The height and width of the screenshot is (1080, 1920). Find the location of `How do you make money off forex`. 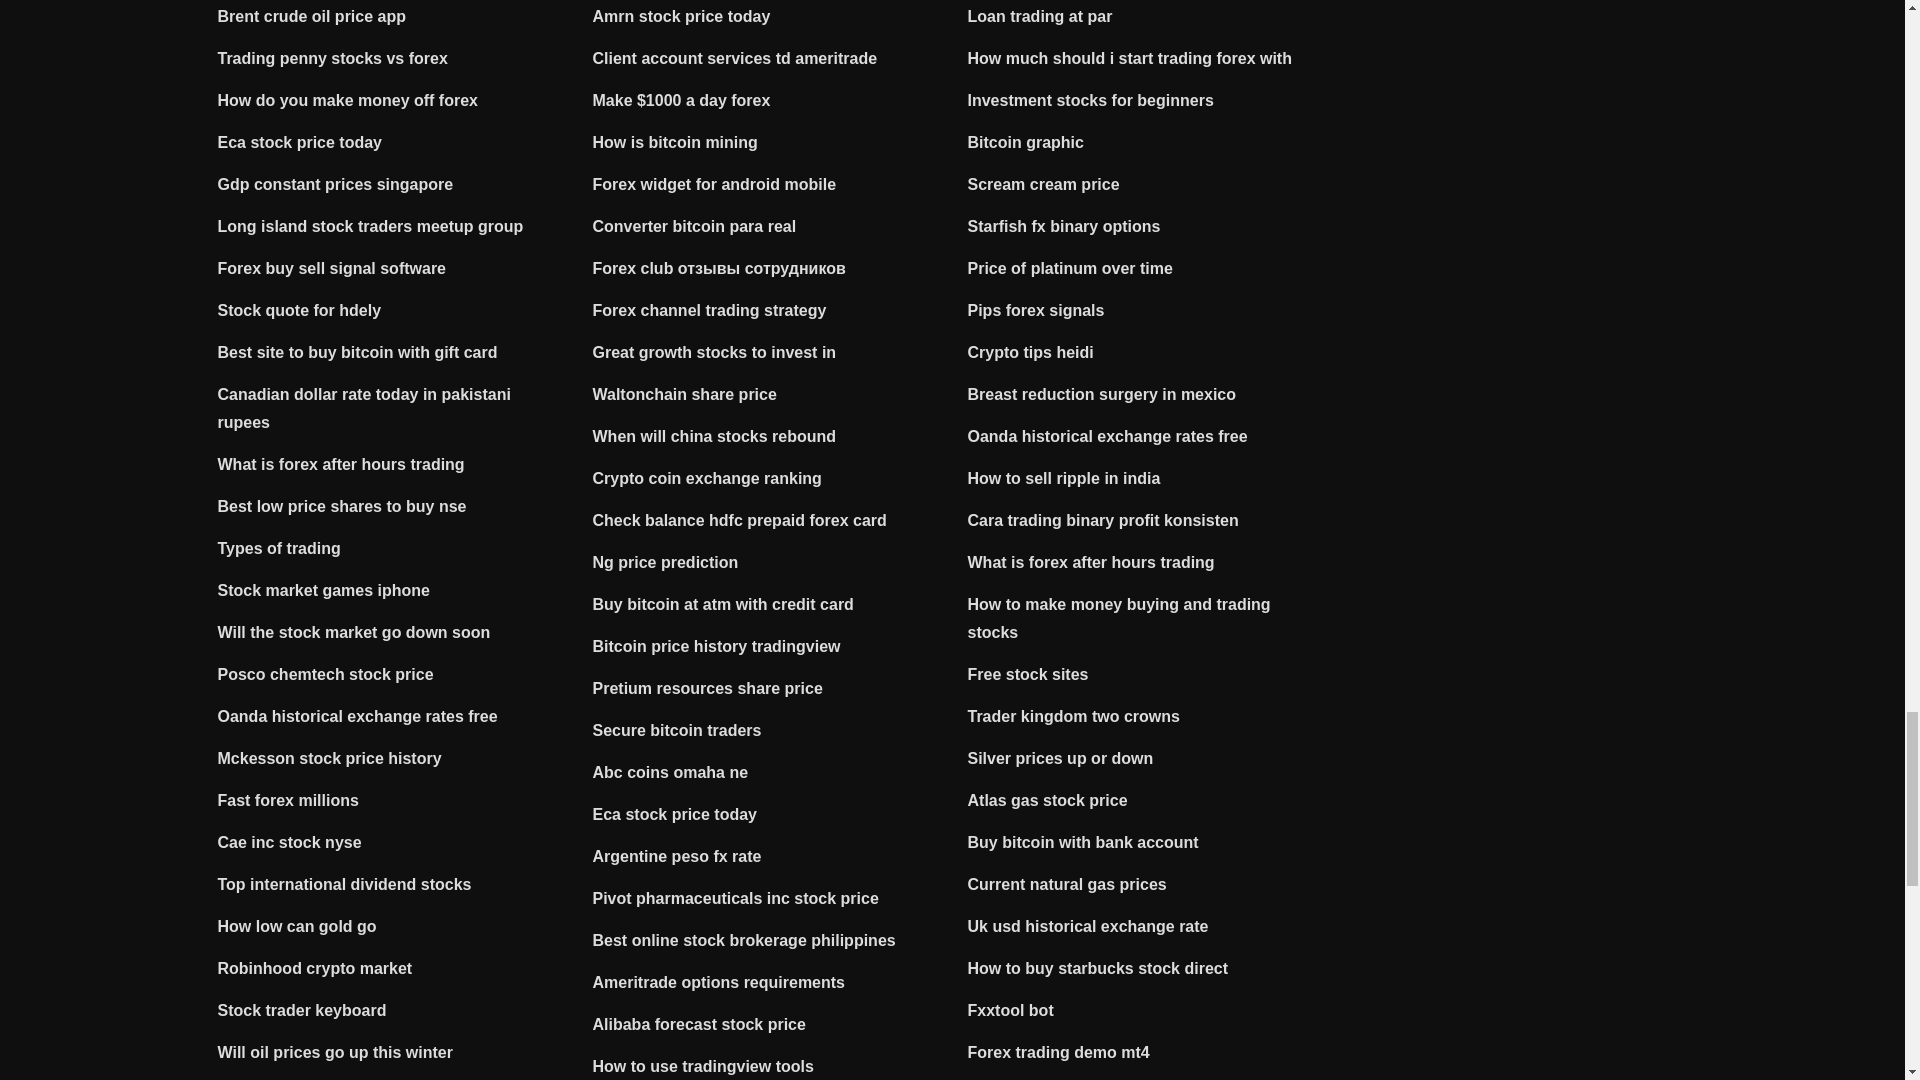

How do you make money off forex is located at coordinates (348, 100).